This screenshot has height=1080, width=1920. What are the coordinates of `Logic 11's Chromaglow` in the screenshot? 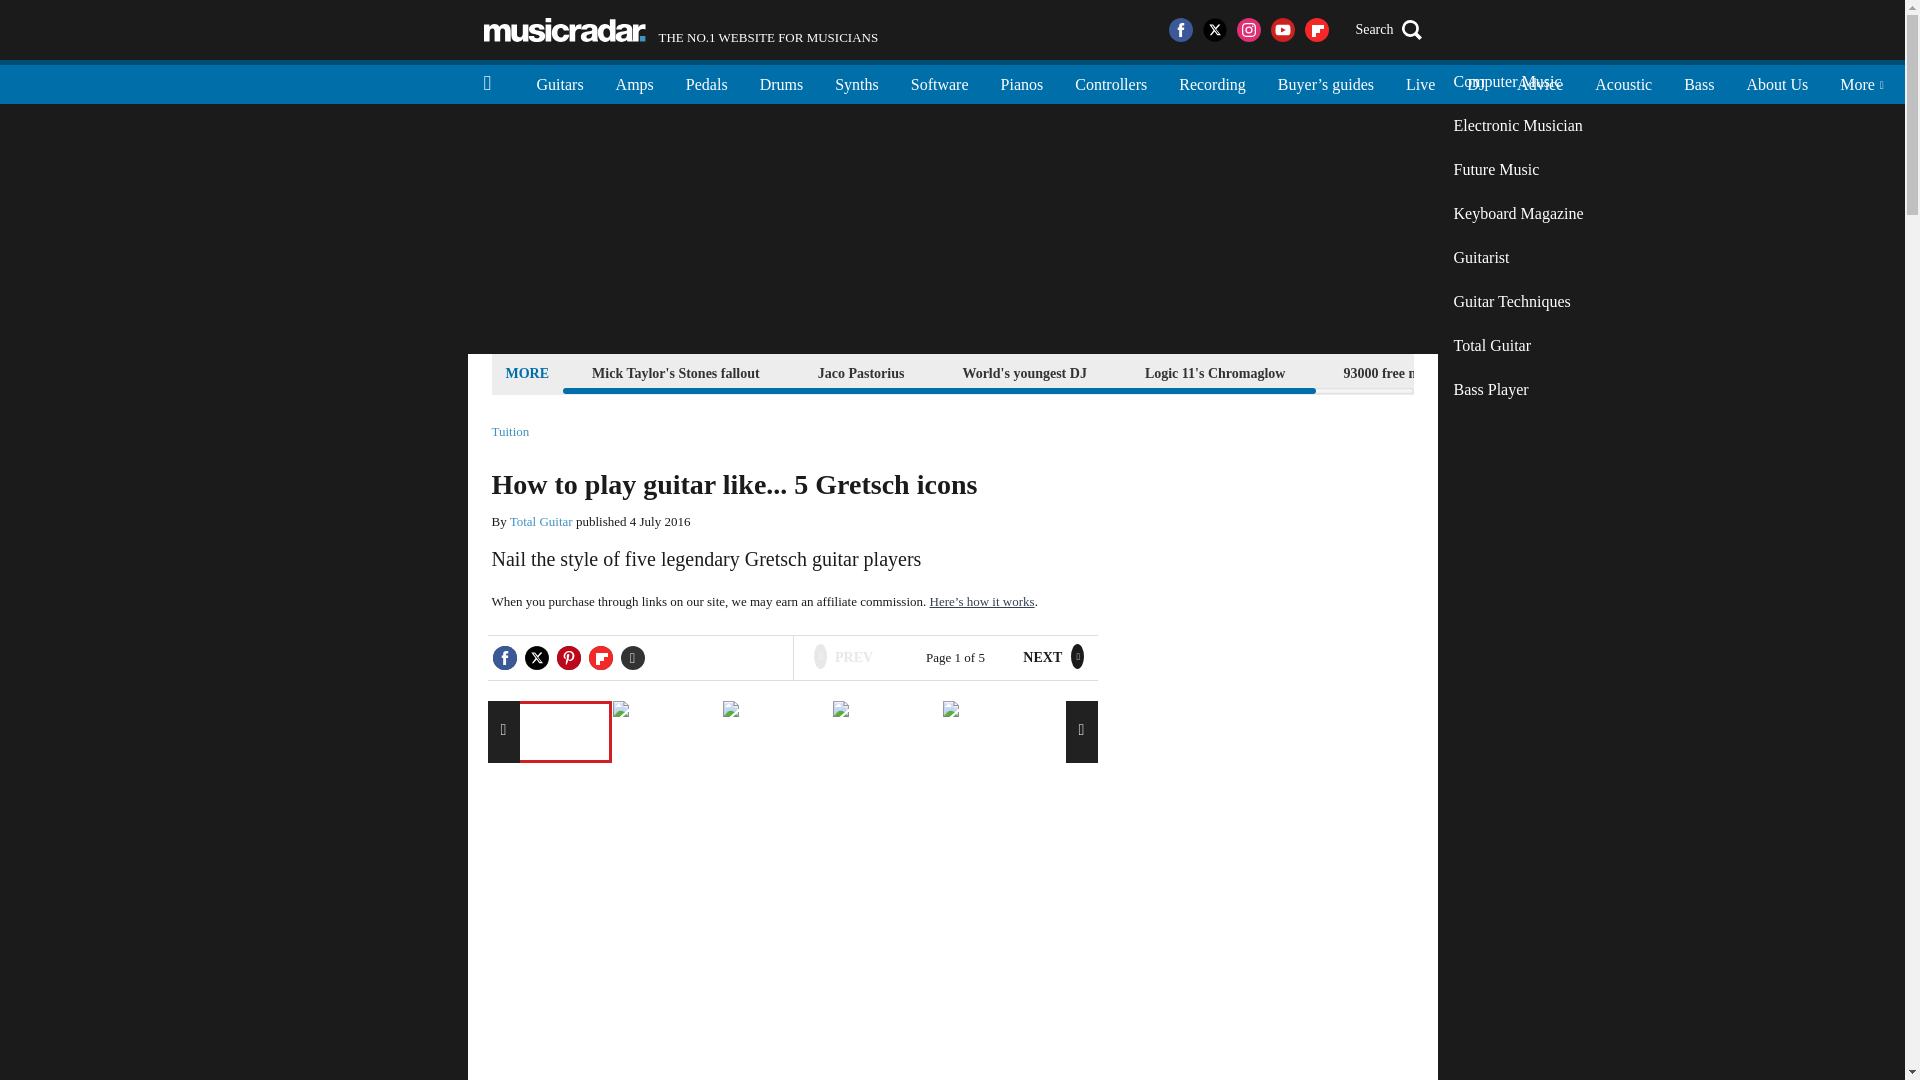 It's located at (1215, 372).